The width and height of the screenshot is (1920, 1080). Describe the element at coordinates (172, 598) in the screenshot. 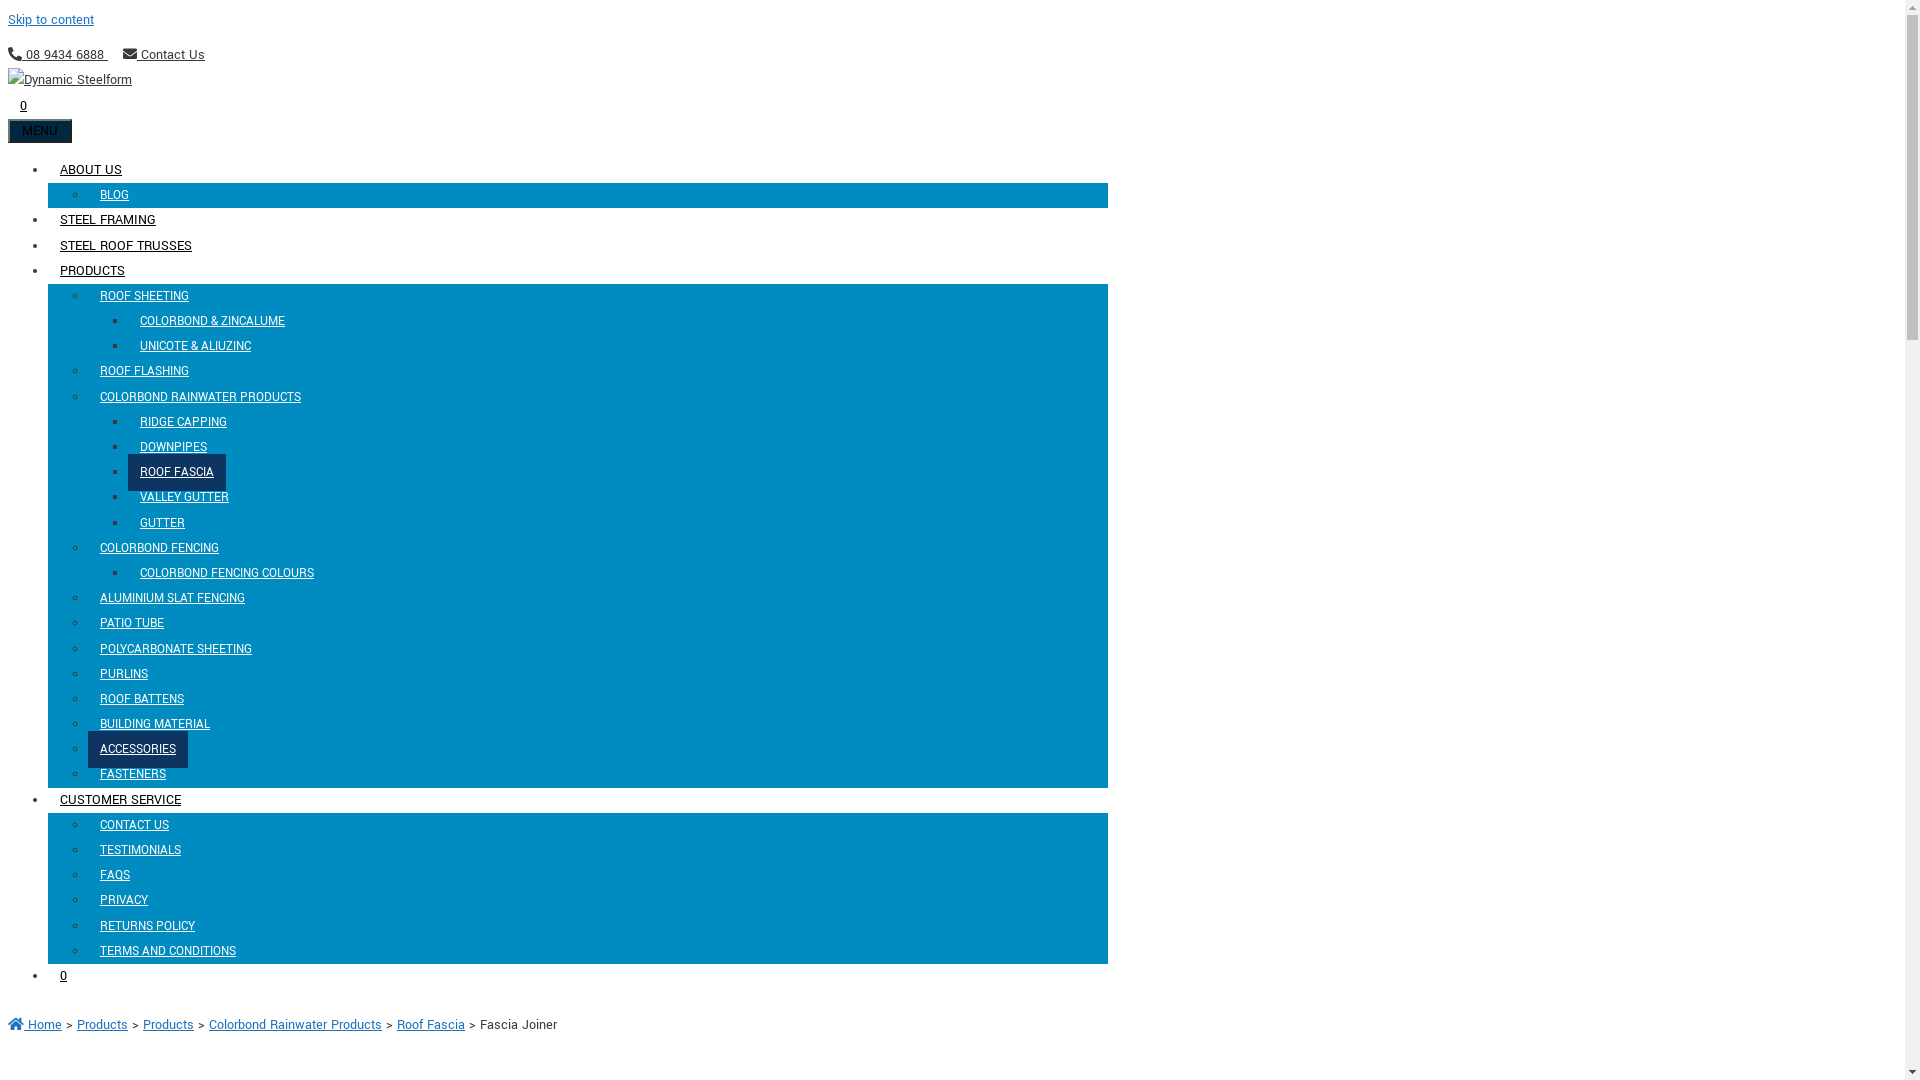

I see `ALUMINIUM SLAT FENCING` at that location.